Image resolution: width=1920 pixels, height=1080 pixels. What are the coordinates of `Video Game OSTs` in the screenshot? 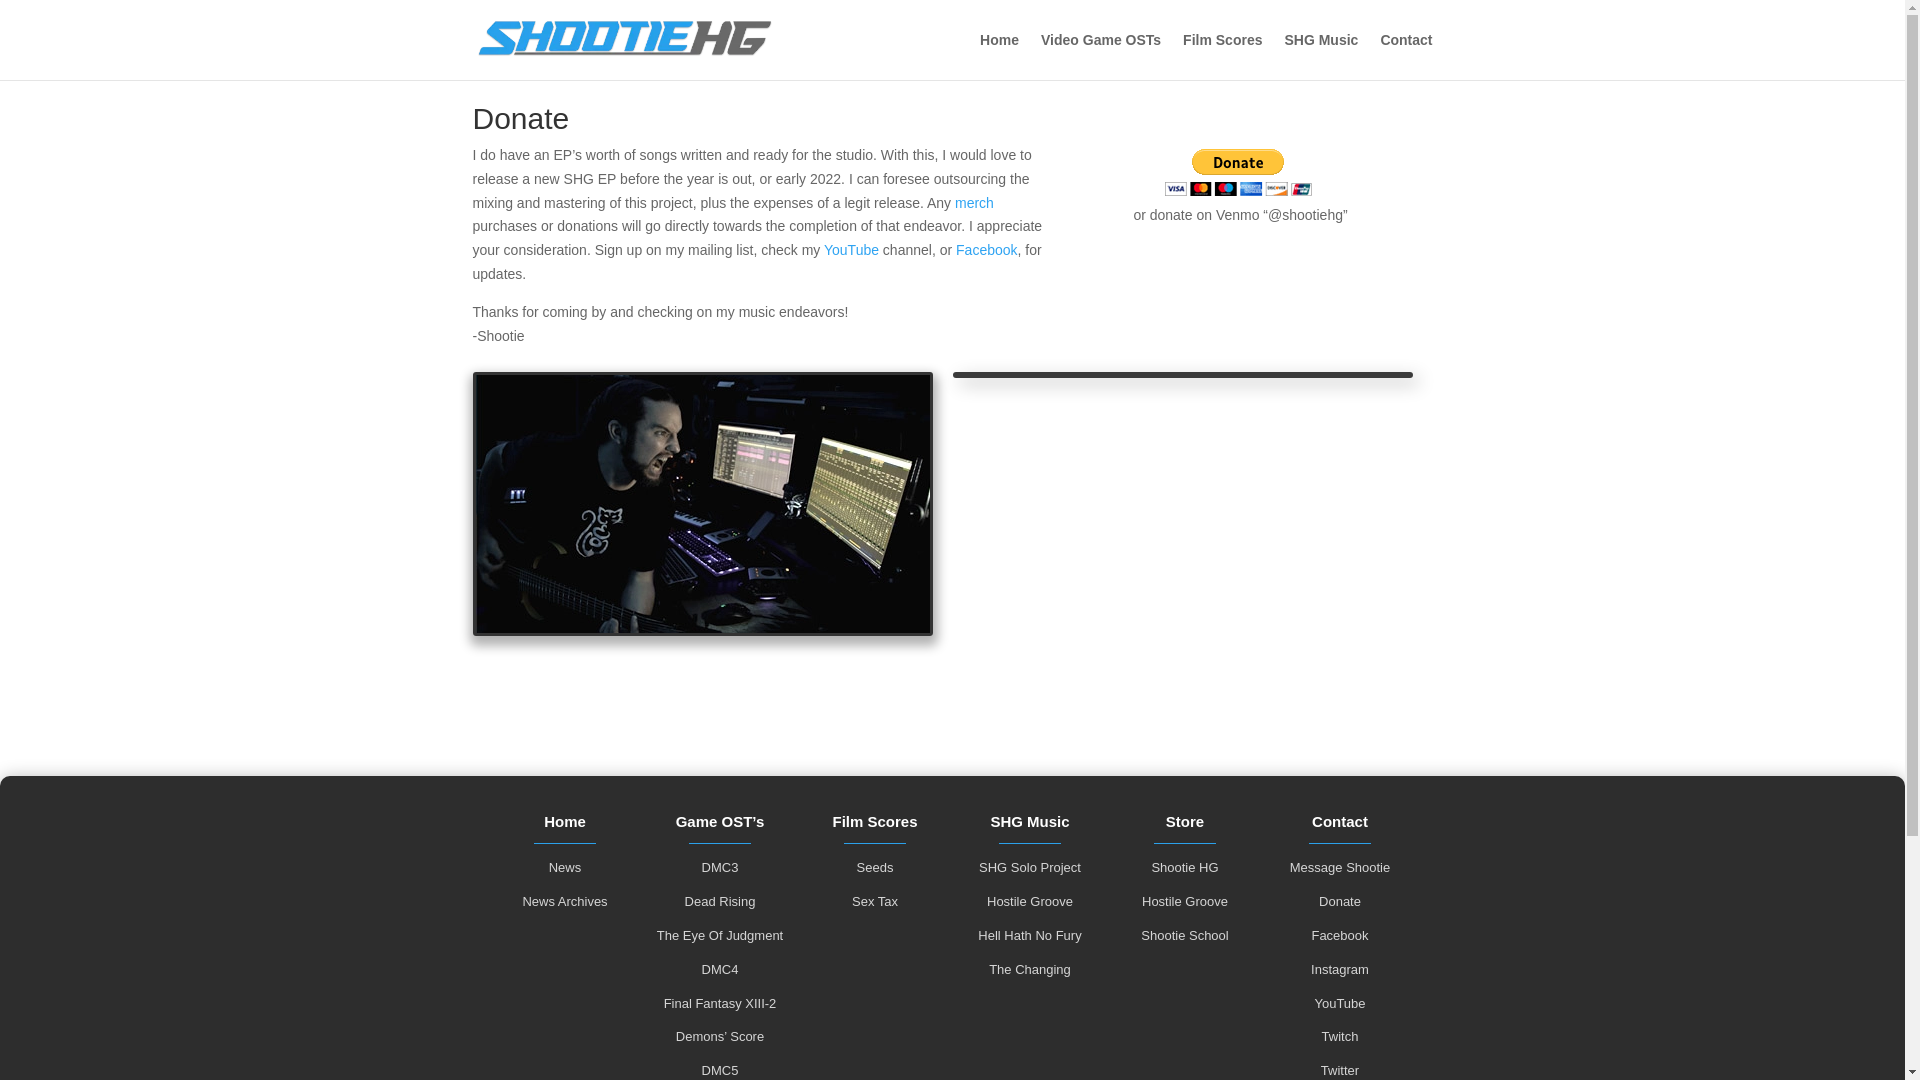 It's located at (1100, 56).